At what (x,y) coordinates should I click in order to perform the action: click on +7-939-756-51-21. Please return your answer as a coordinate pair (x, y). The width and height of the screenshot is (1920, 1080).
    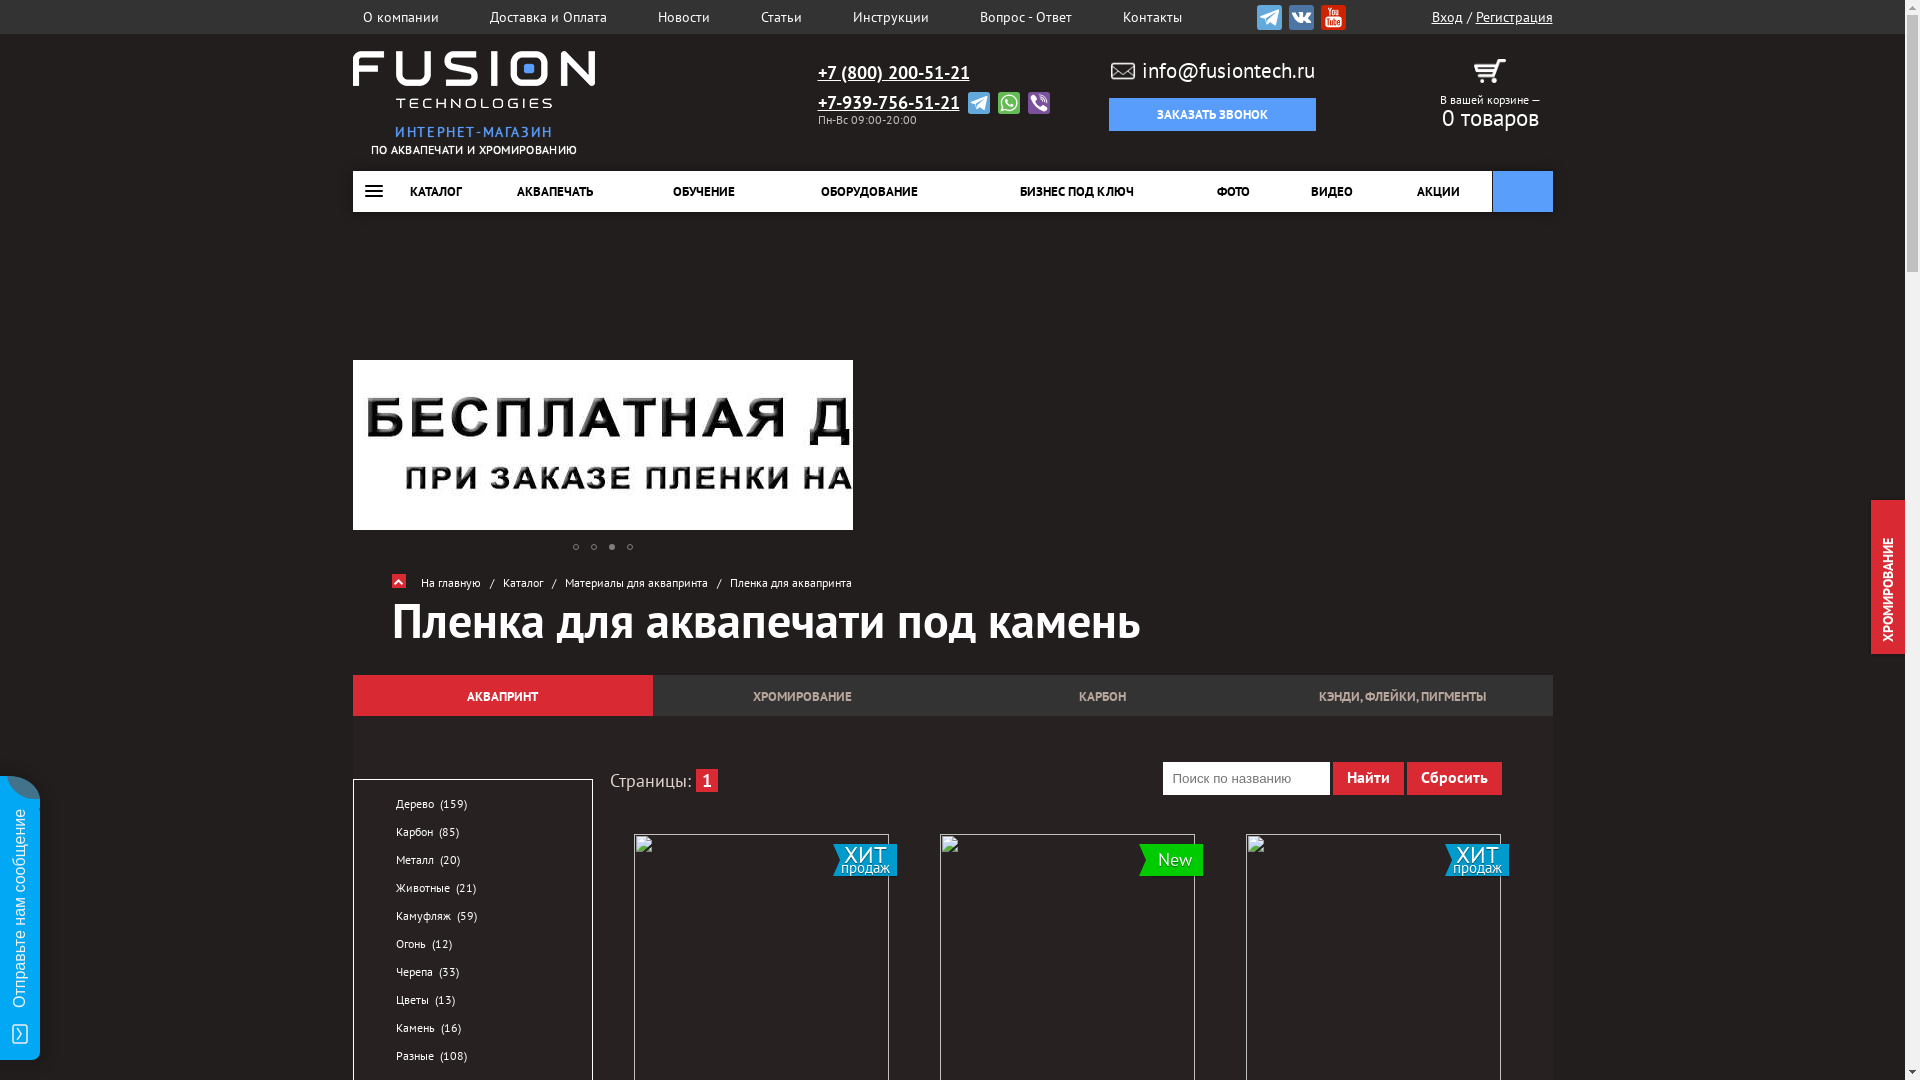
    Looking at the image, I should click on (889, 103).